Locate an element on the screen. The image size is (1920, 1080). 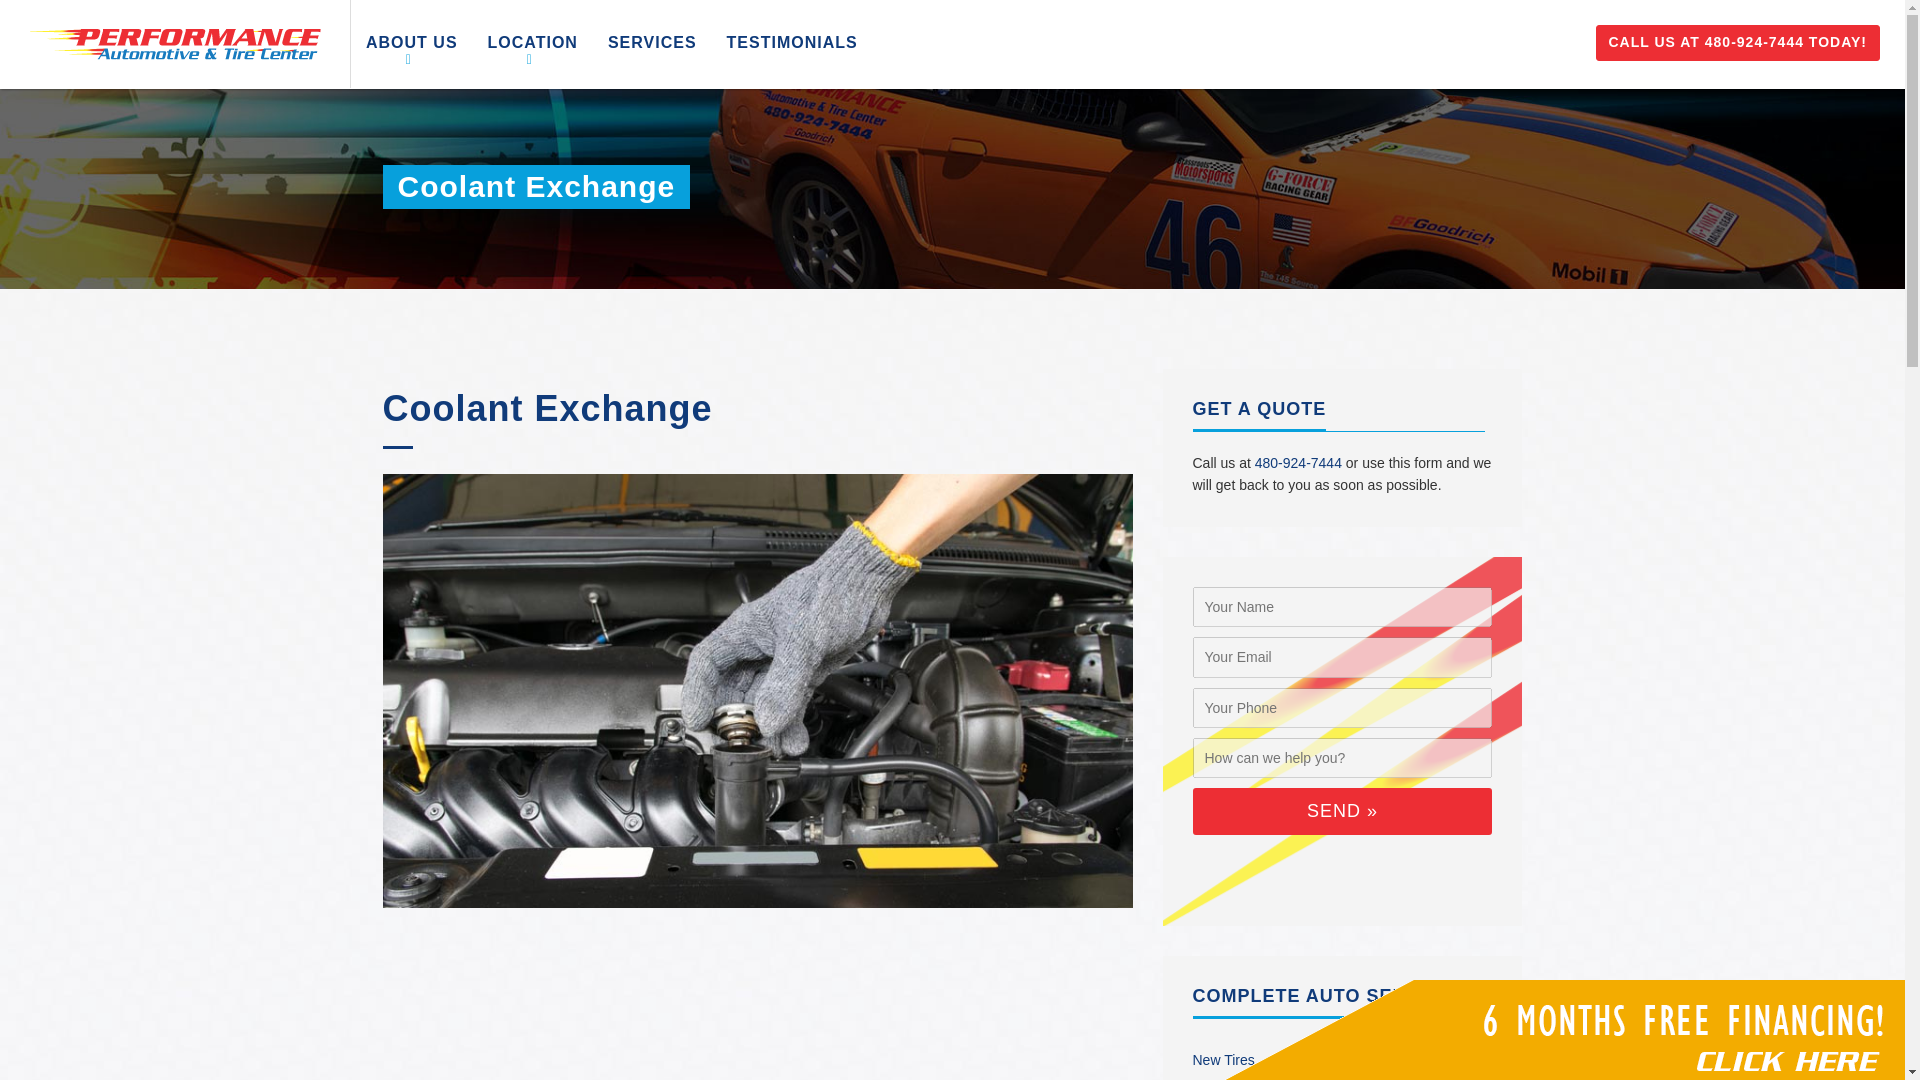
CALL US AT 480-924-7444 TODAY! is located at coordinates (1738, 42).